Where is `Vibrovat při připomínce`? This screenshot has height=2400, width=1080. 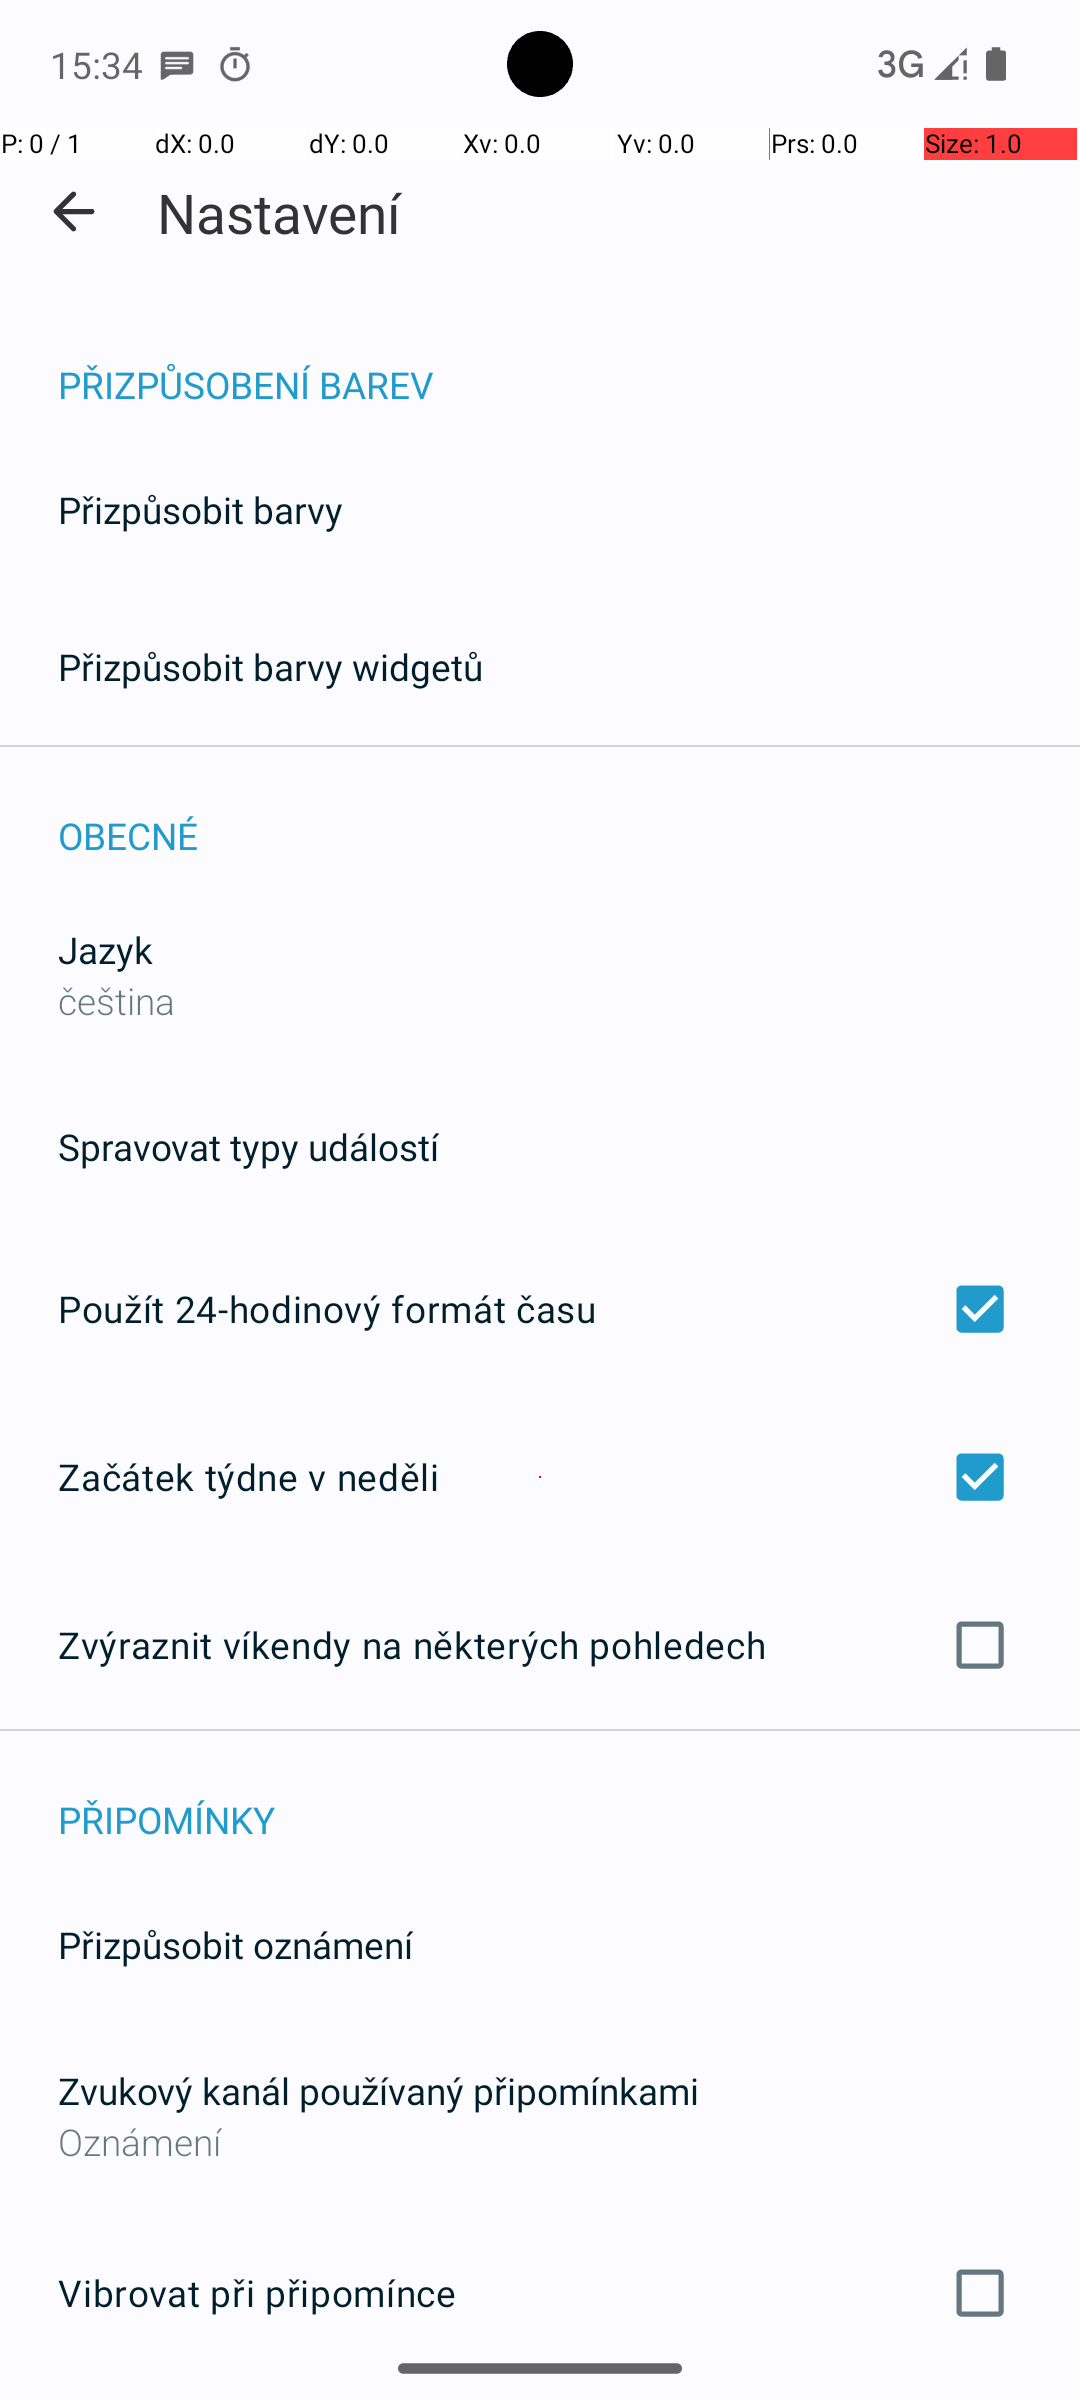
Vibrovat při připomínce is located at coordinates (540, 2293).